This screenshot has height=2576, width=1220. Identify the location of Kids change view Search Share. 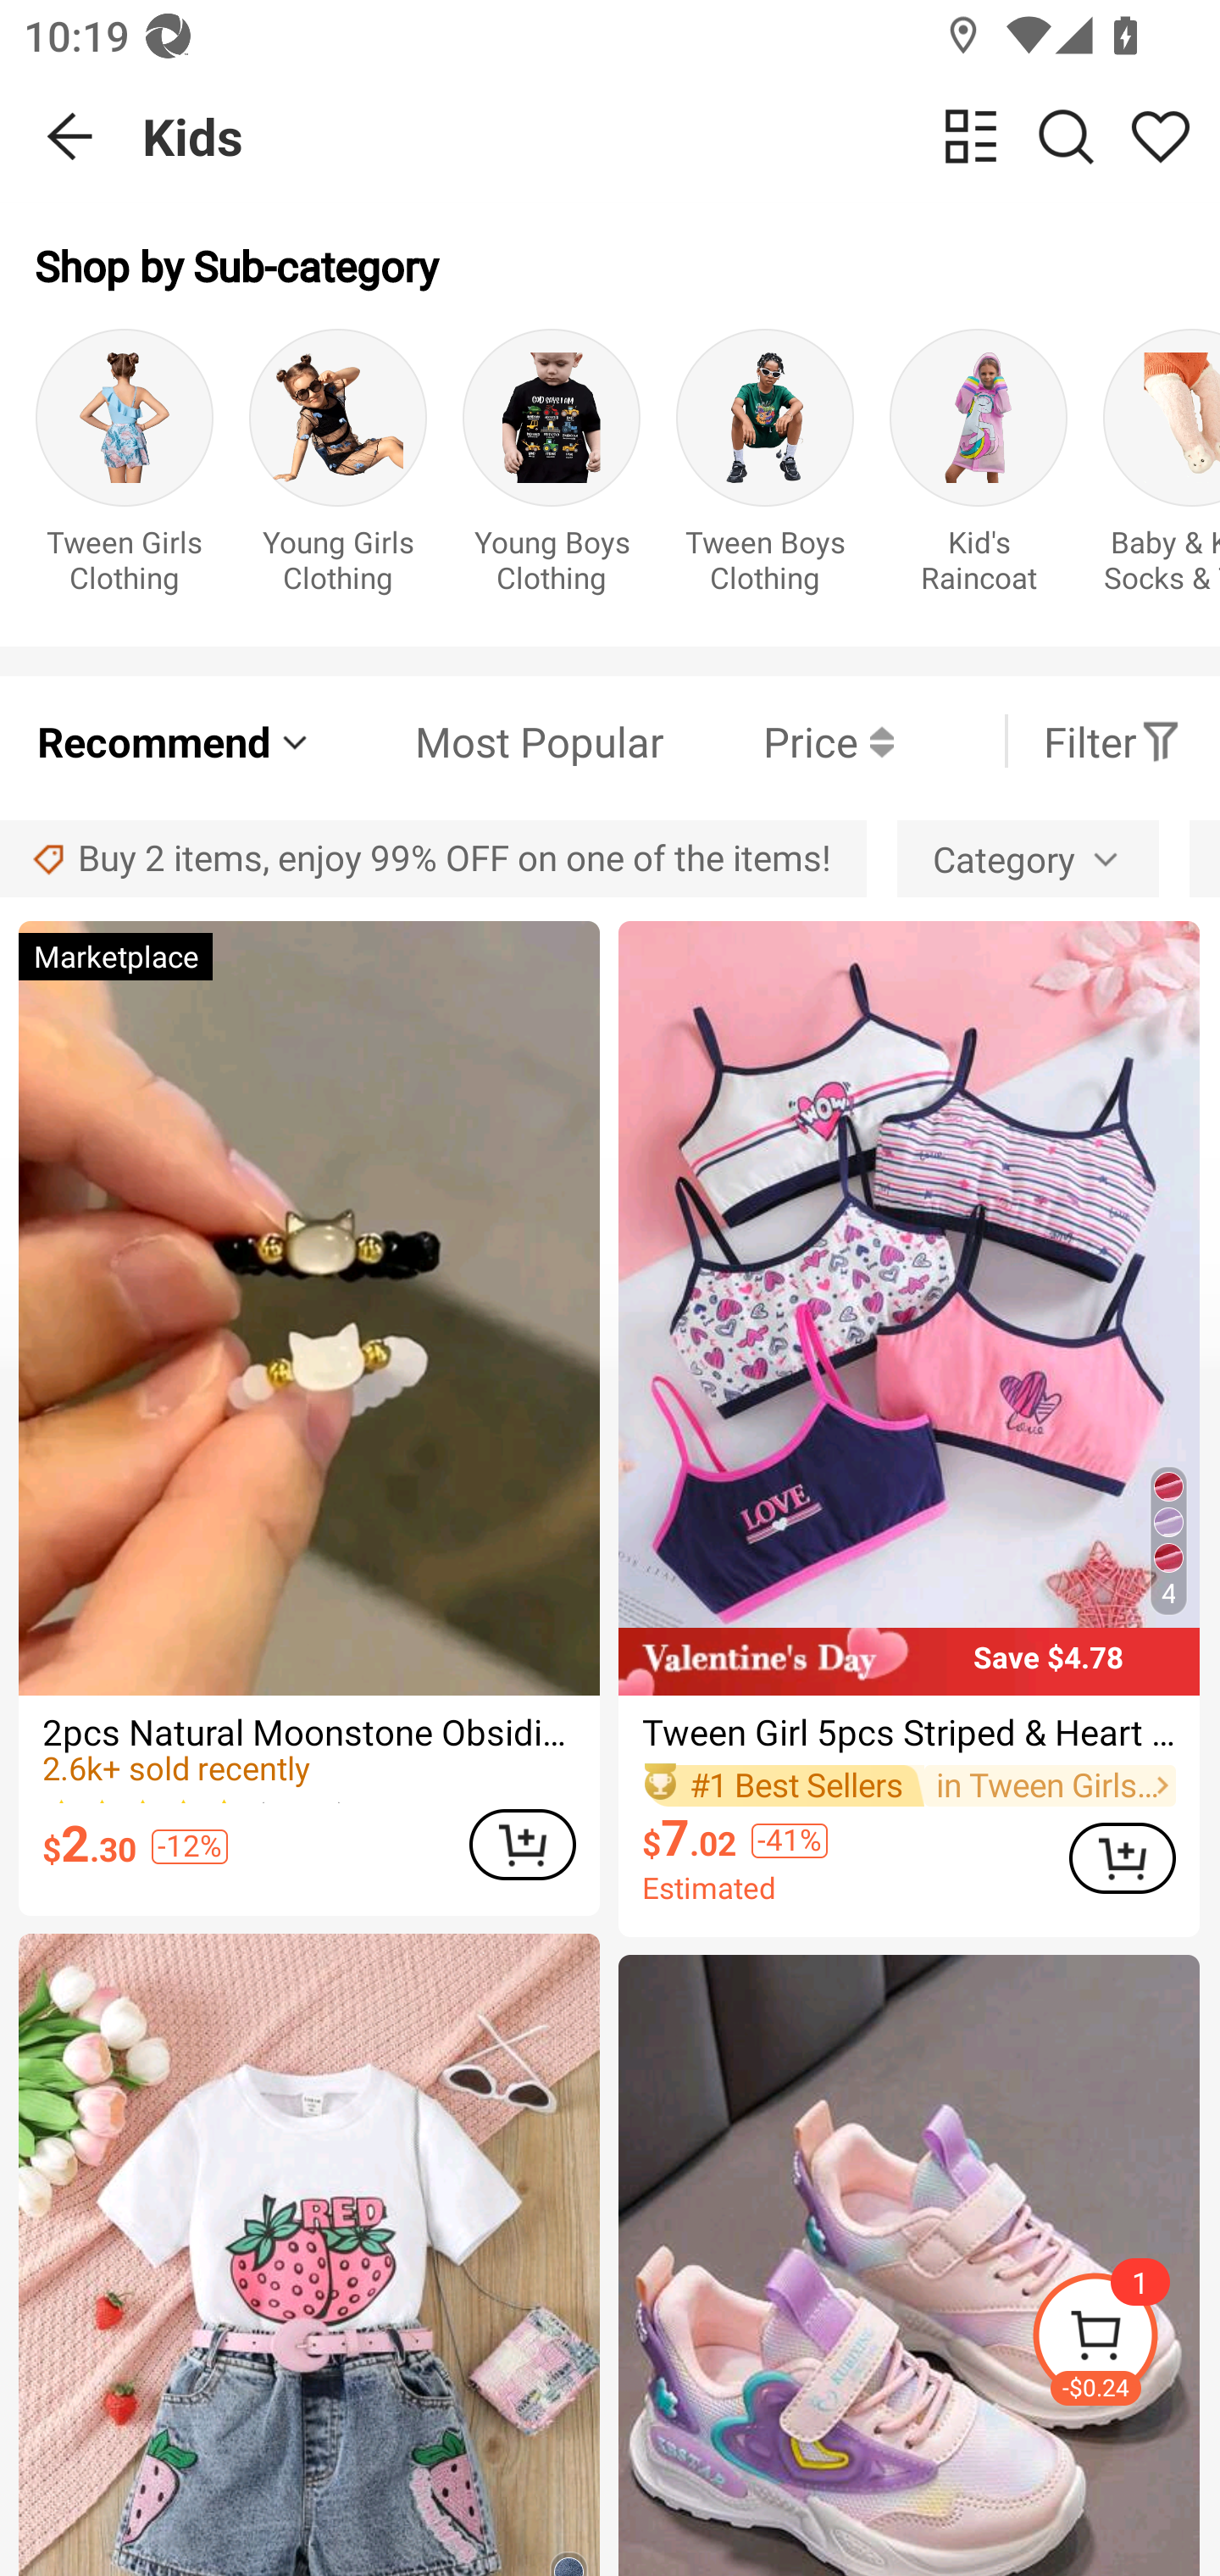
(681, 136).